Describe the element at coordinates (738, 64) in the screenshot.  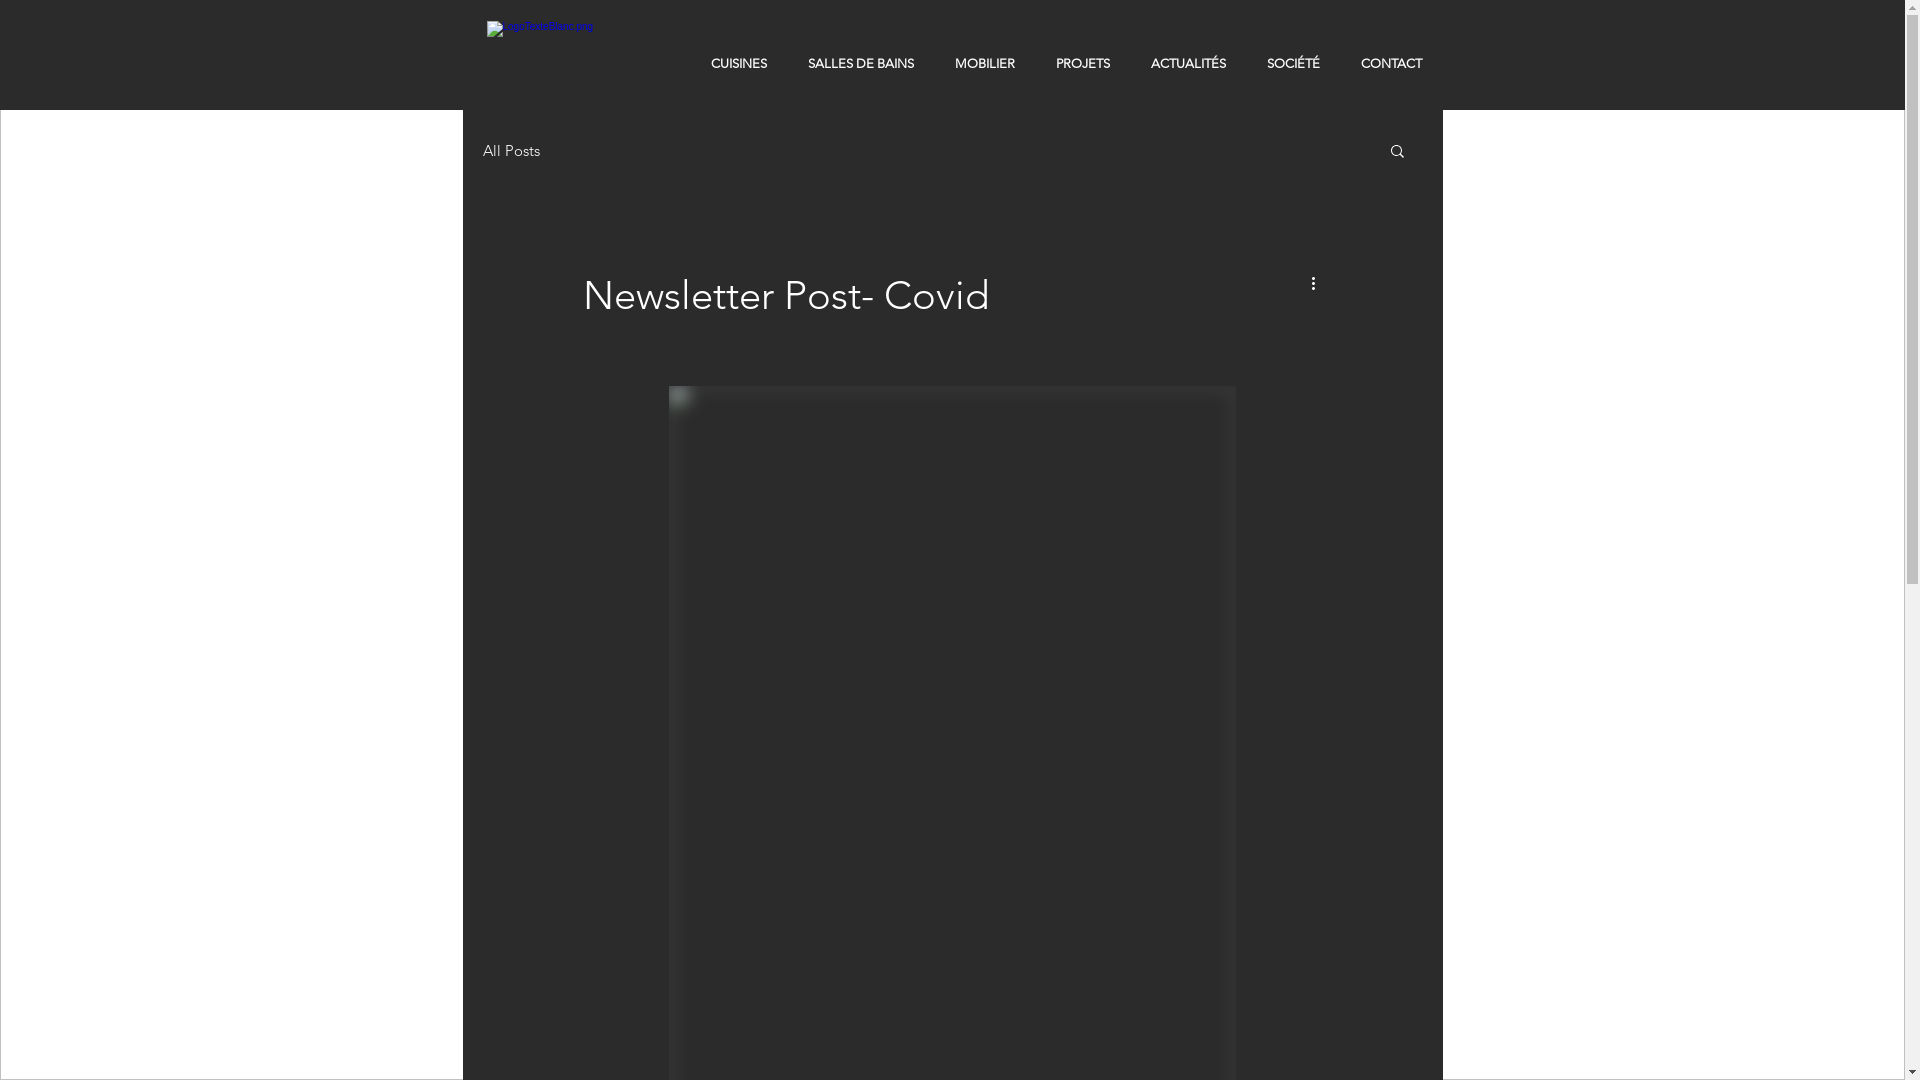
I see `CUISINES` at that location.